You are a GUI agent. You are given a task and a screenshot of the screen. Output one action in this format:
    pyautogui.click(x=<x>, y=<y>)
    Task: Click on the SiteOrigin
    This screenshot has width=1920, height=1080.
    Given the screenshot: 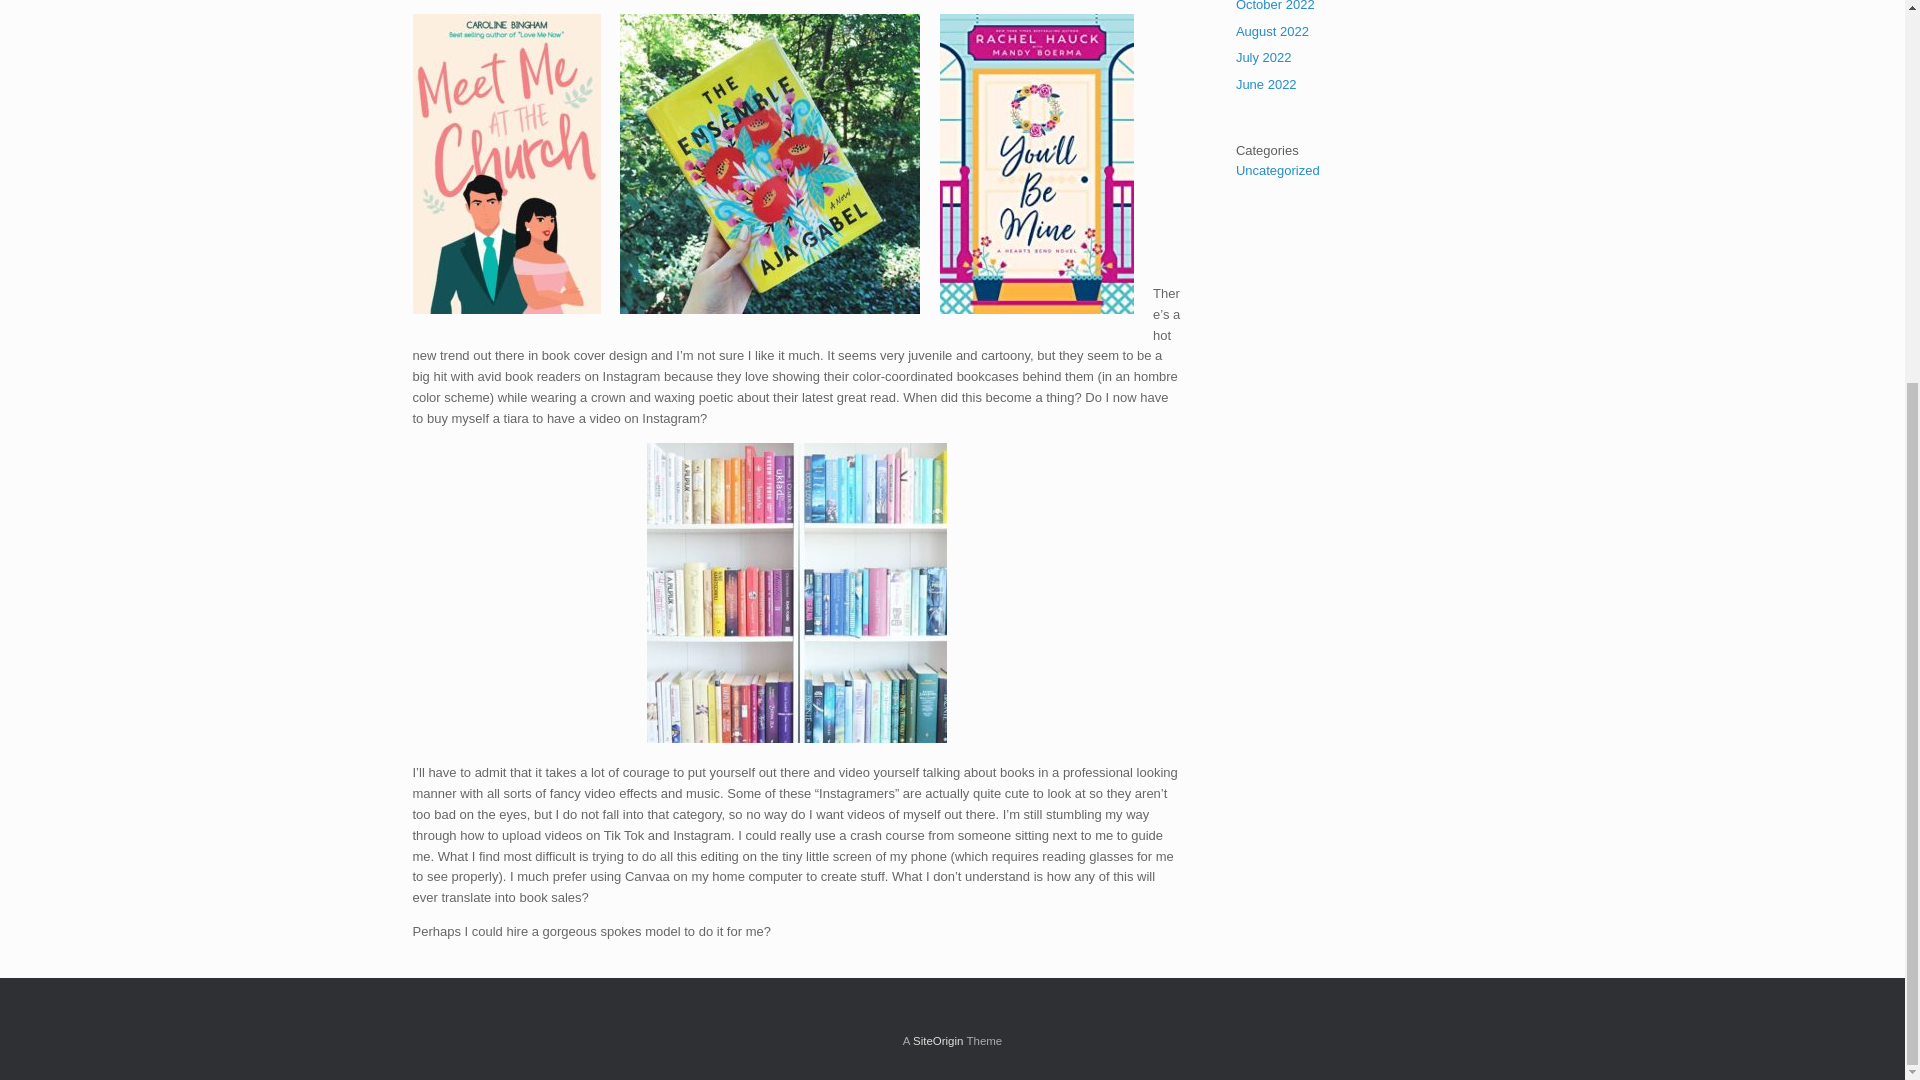 What is the action you would take?
    pyautogui.click(x=938, y=1040)
    